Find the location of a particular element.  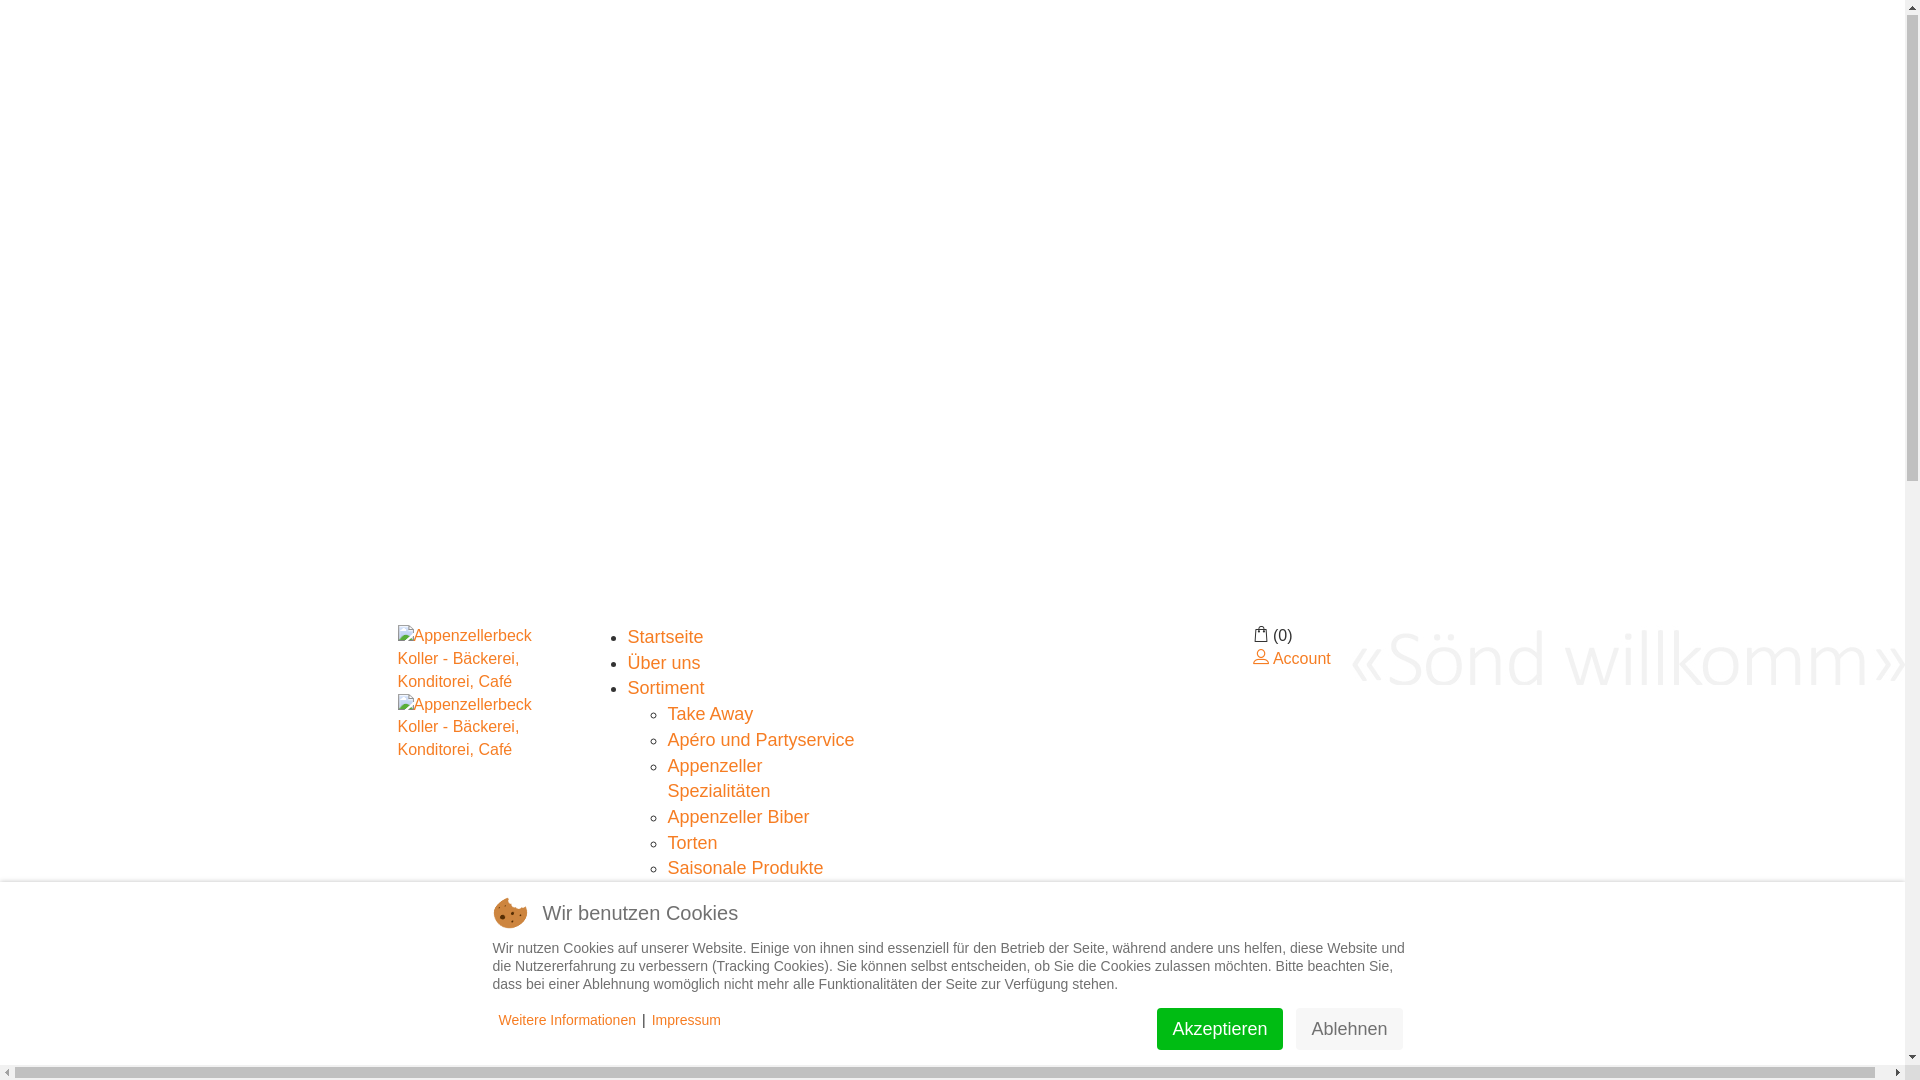

Shop is located at coordinates (649, 973).